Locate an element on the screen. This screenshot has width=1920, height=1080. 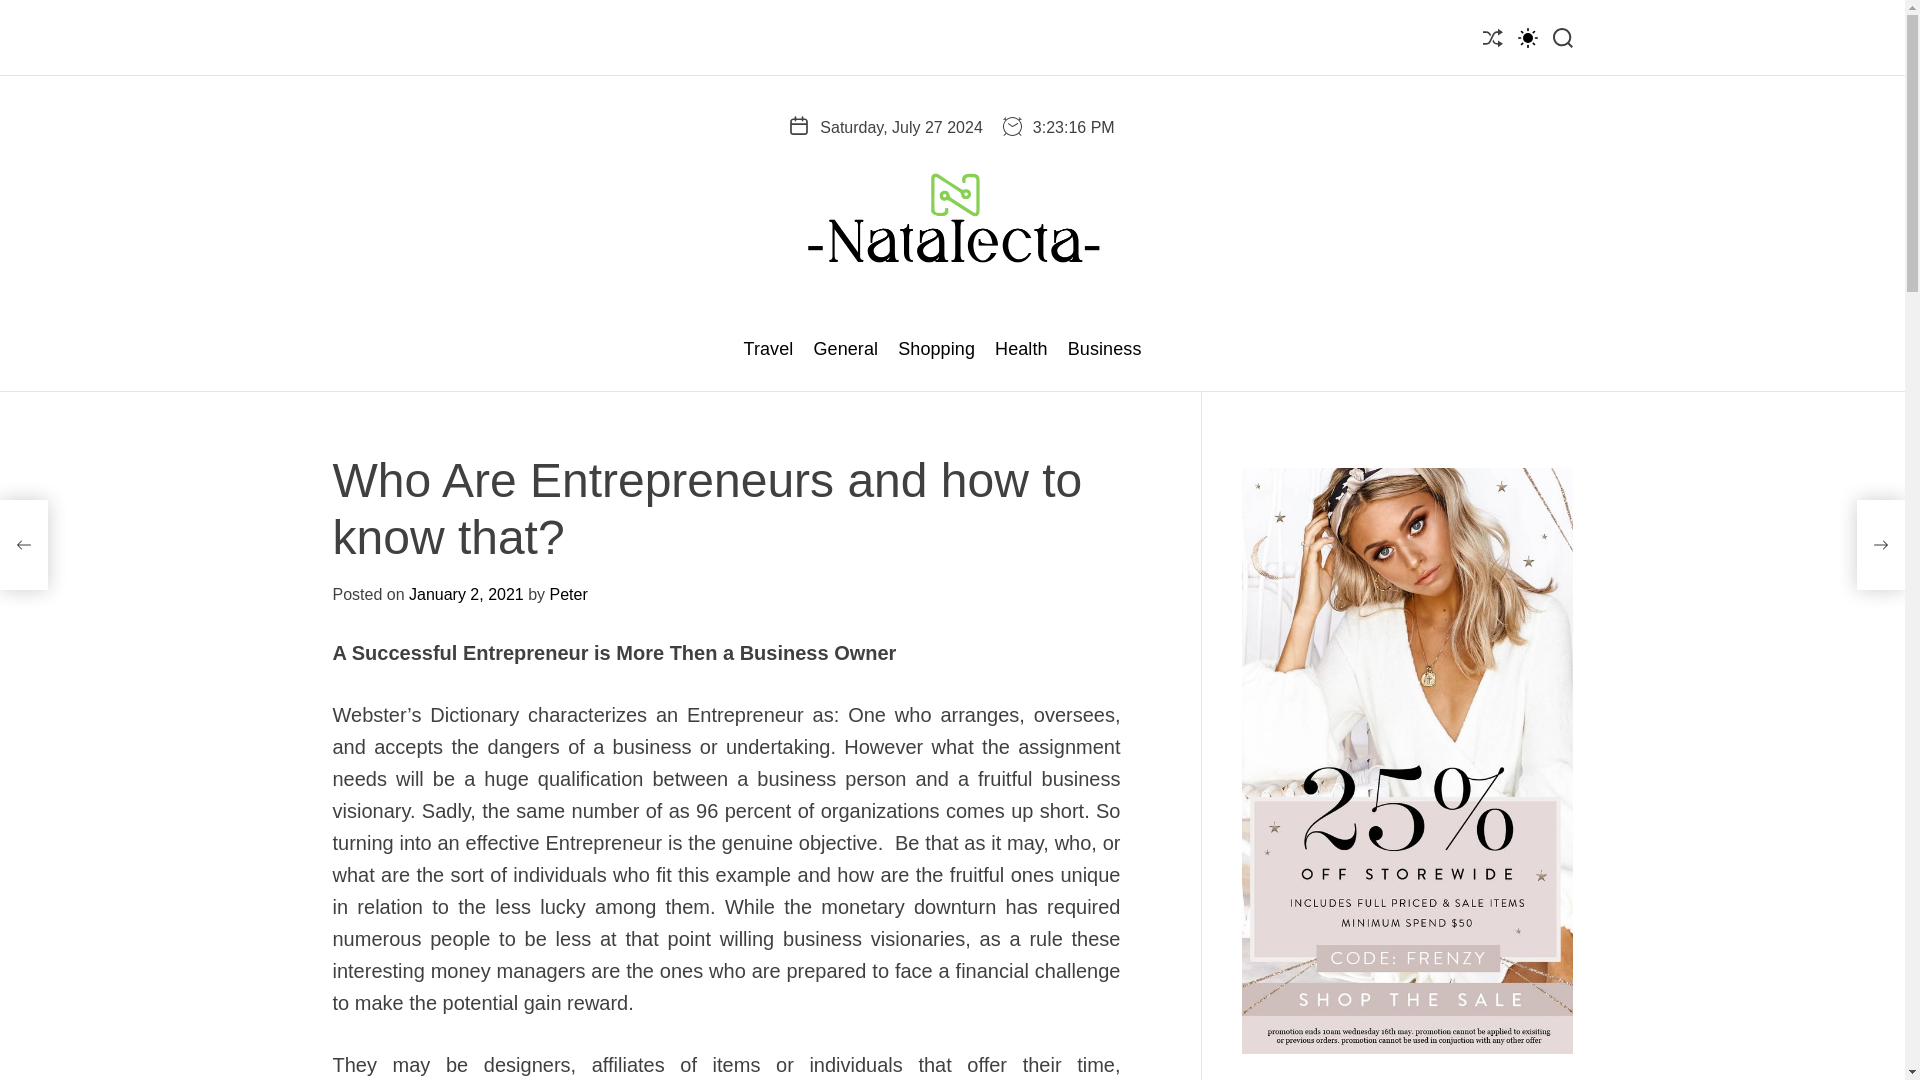
General is located at coordinates (844, 350).